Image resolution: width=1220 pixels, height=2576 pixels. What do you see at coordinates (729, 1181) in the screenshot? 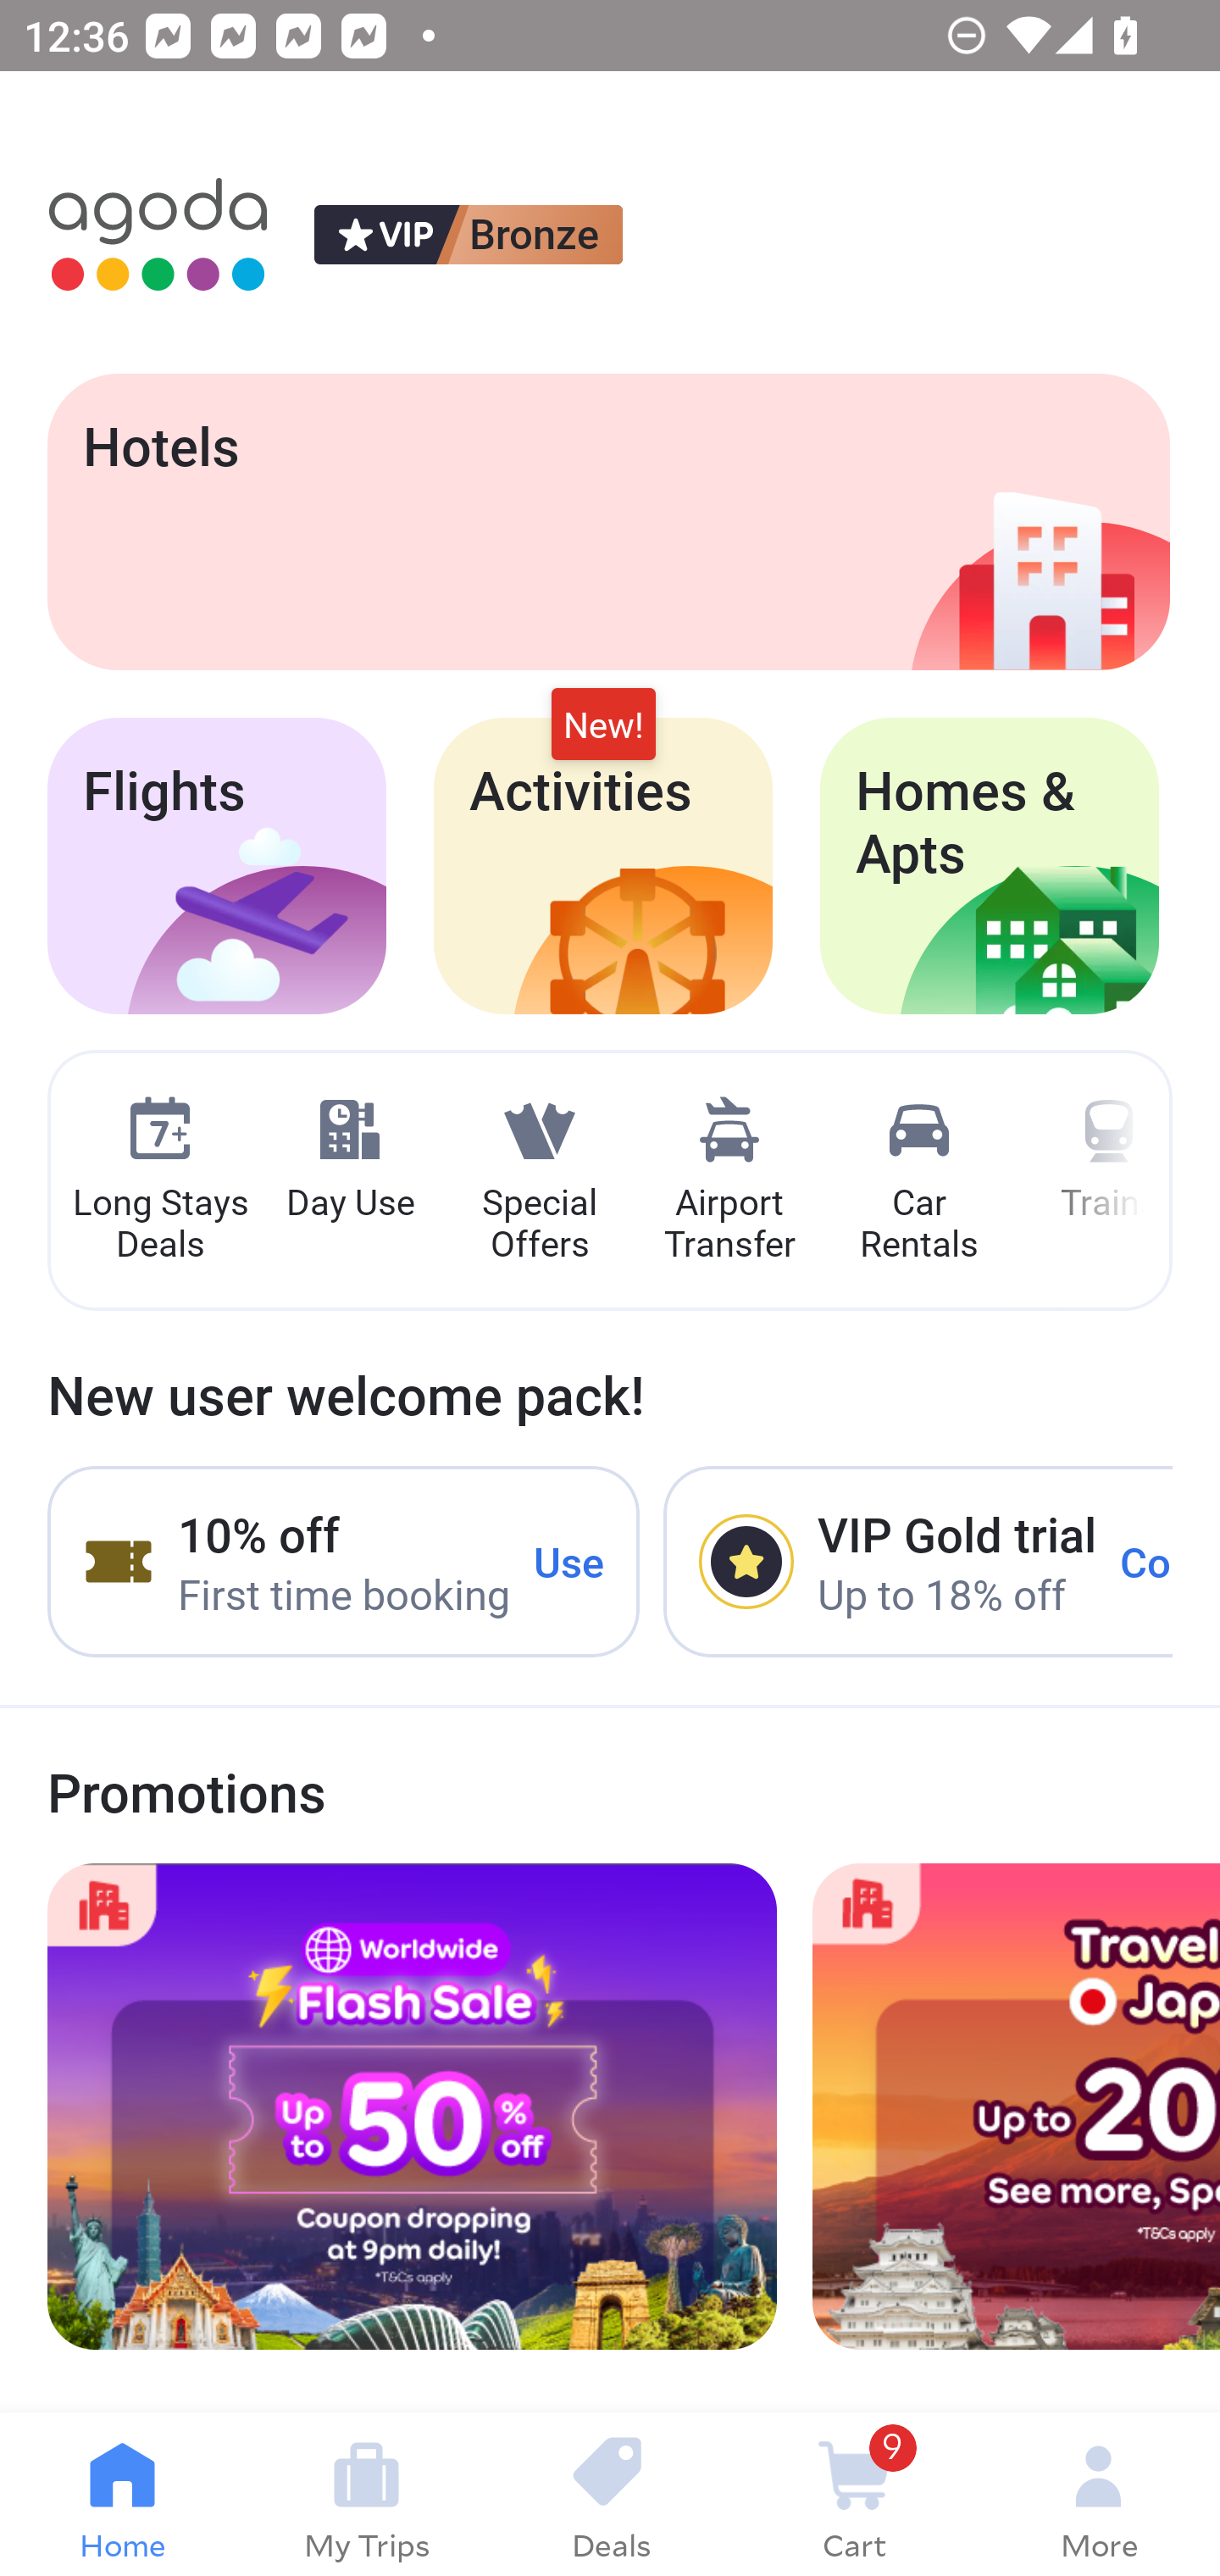
I see `Airport Transfer` at bounding box center [729, 1181].